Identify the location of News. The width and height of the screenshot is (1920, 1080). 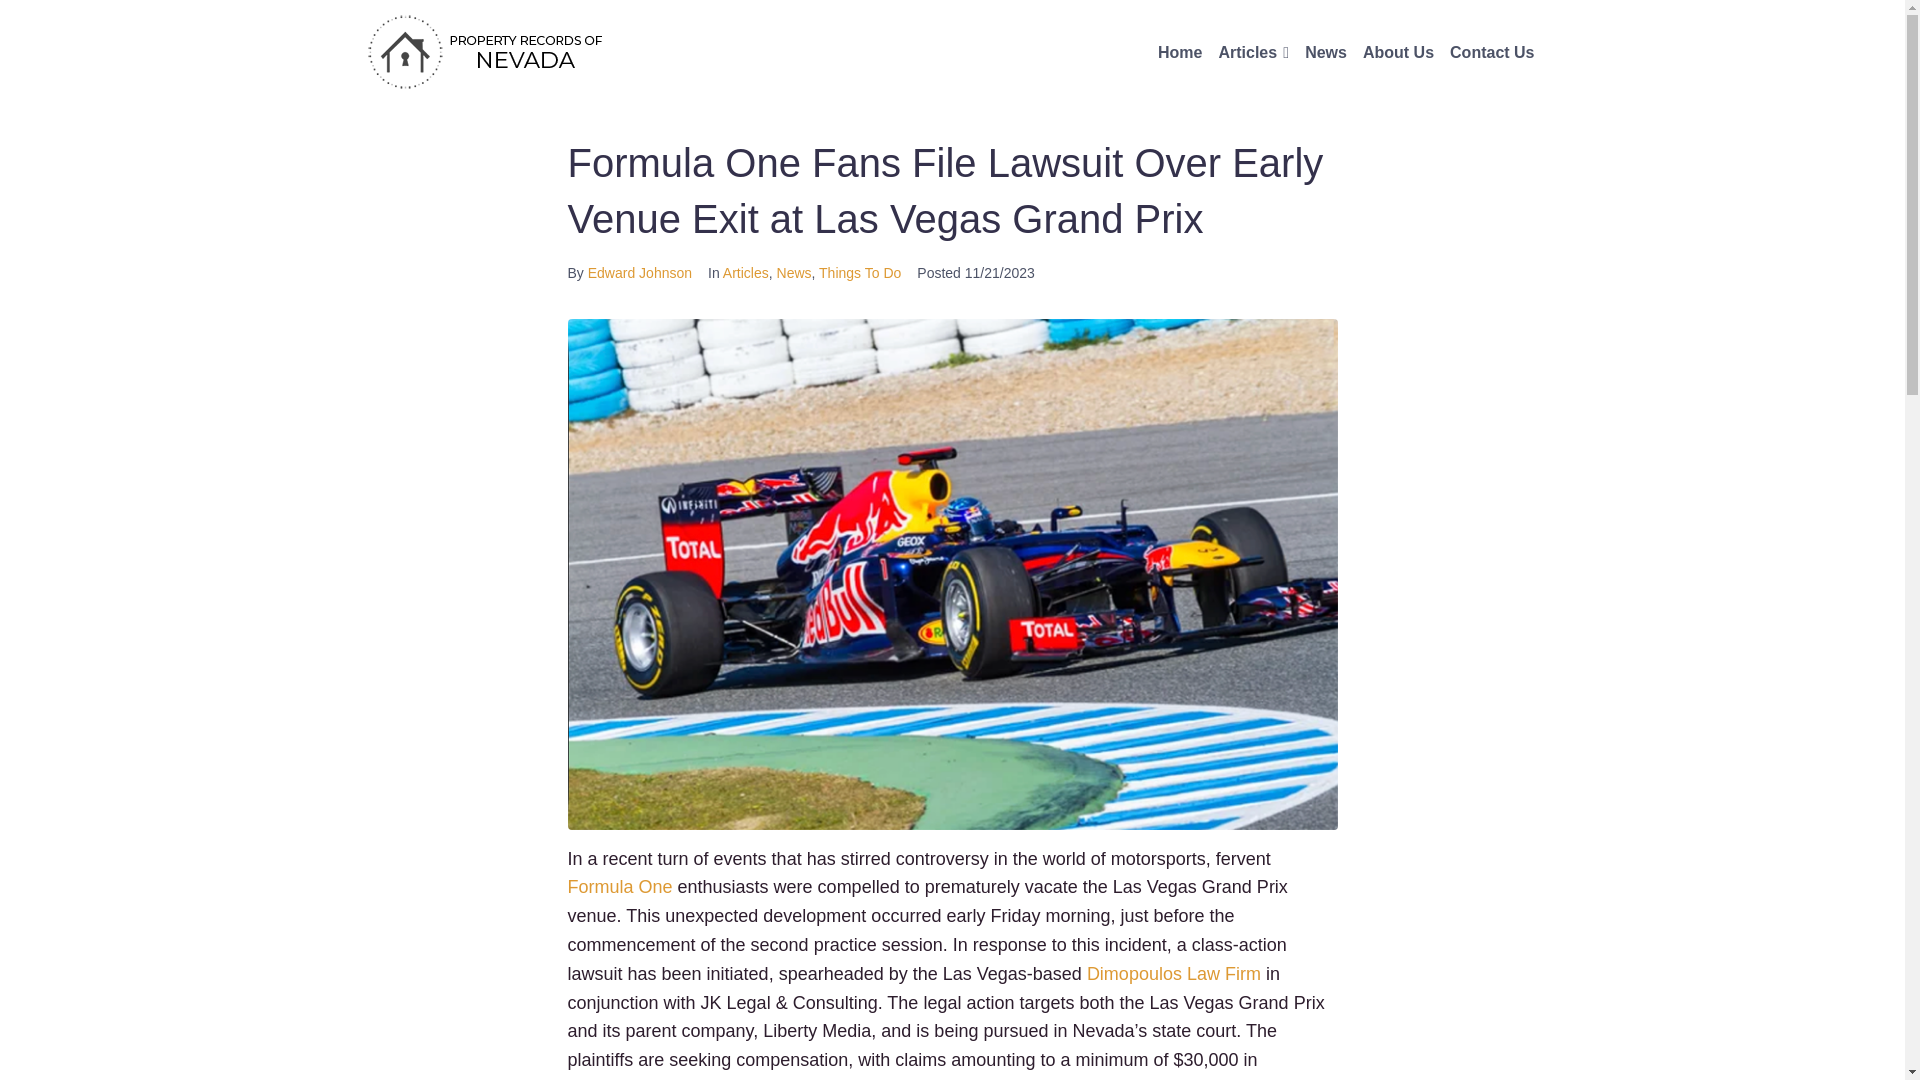
(1326, 52).